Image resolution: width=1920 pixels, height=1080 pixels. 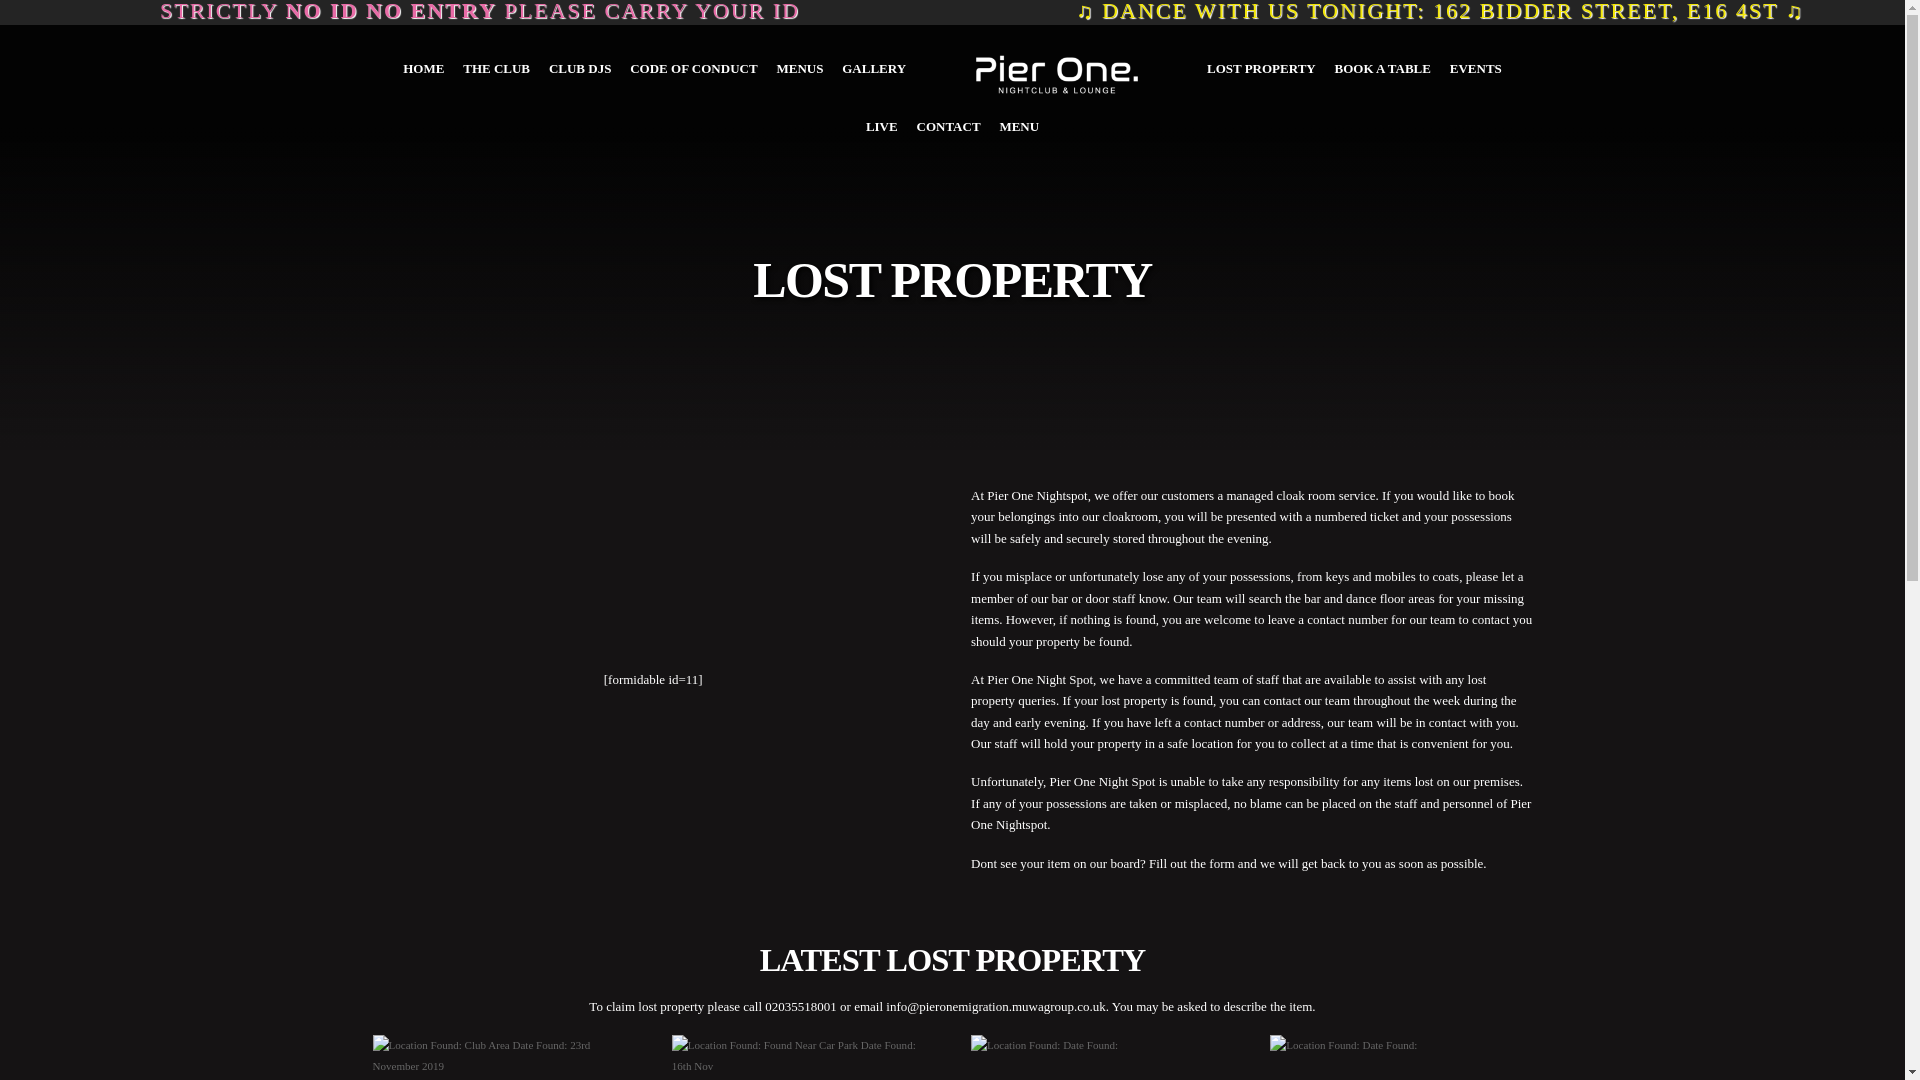 I want to click on LIVE, so click(x=881, y=126).